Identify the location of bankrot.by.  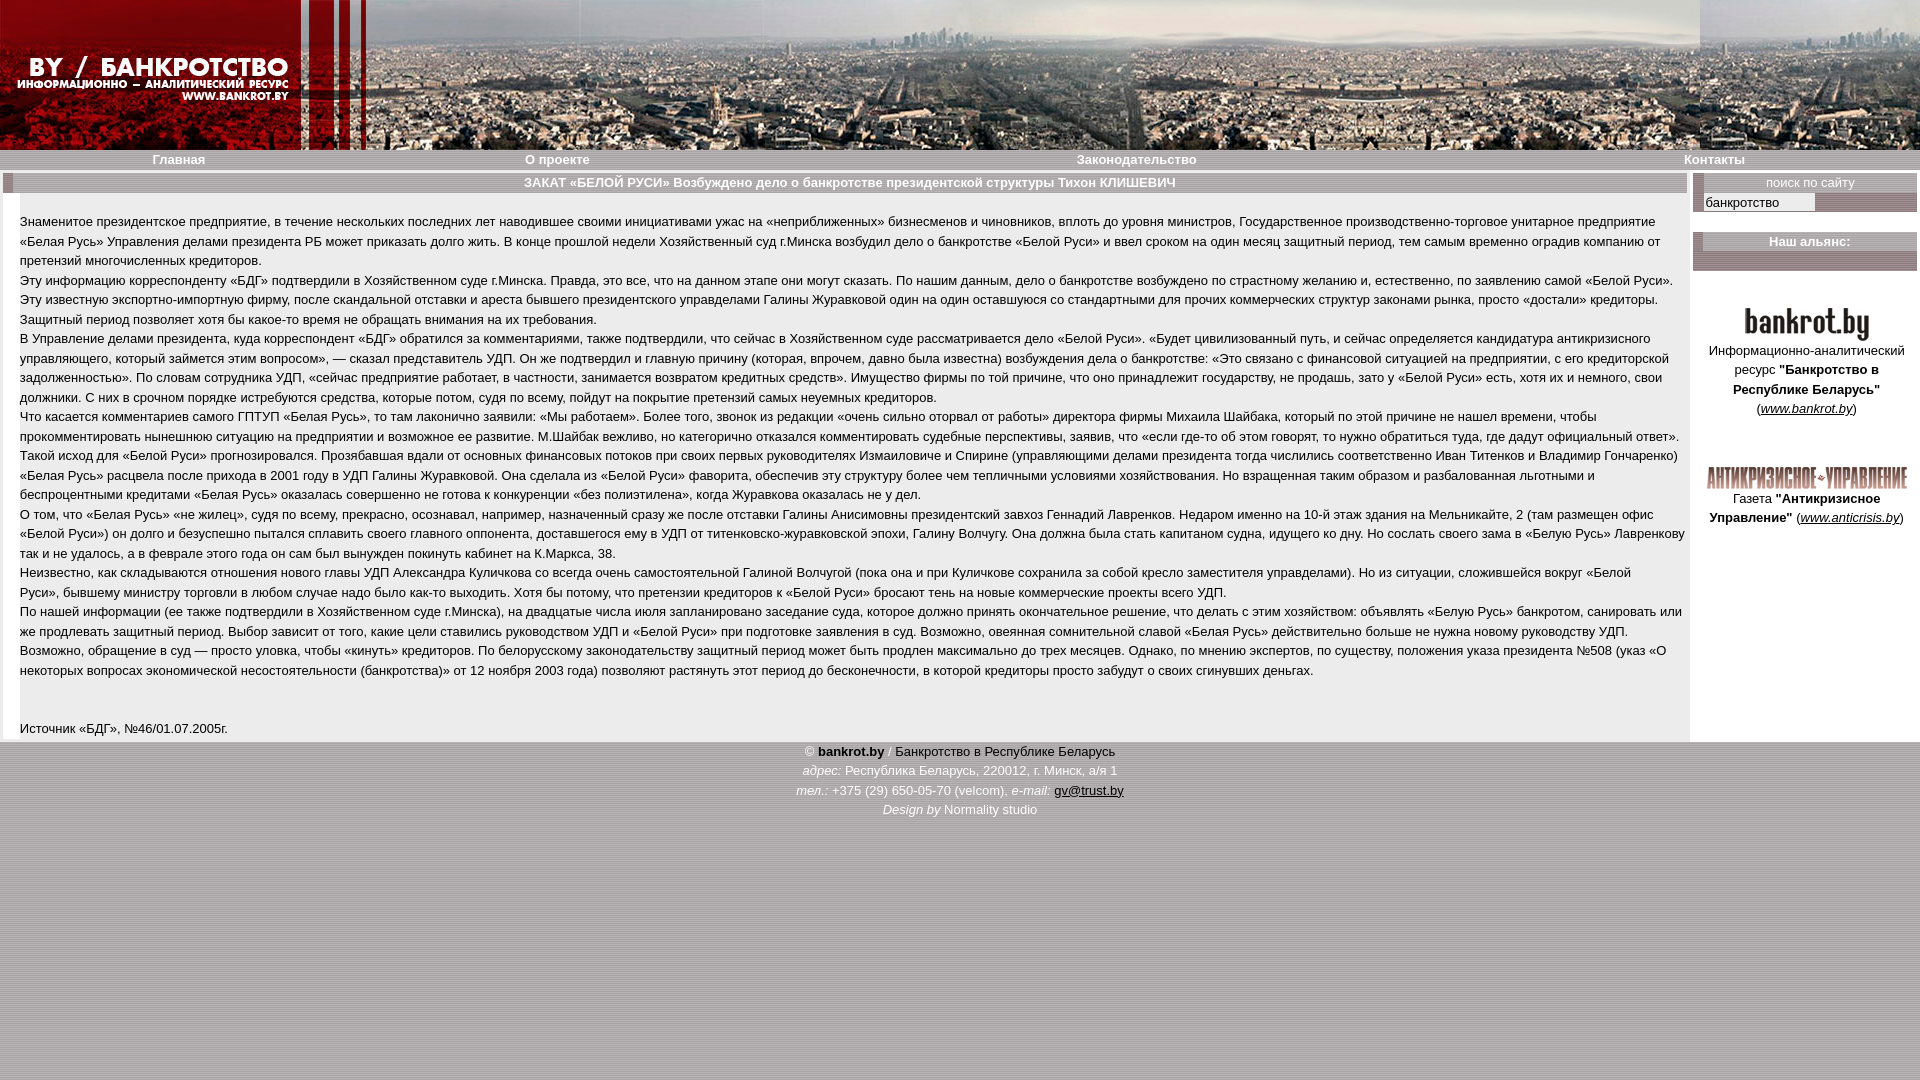
(851, 751).